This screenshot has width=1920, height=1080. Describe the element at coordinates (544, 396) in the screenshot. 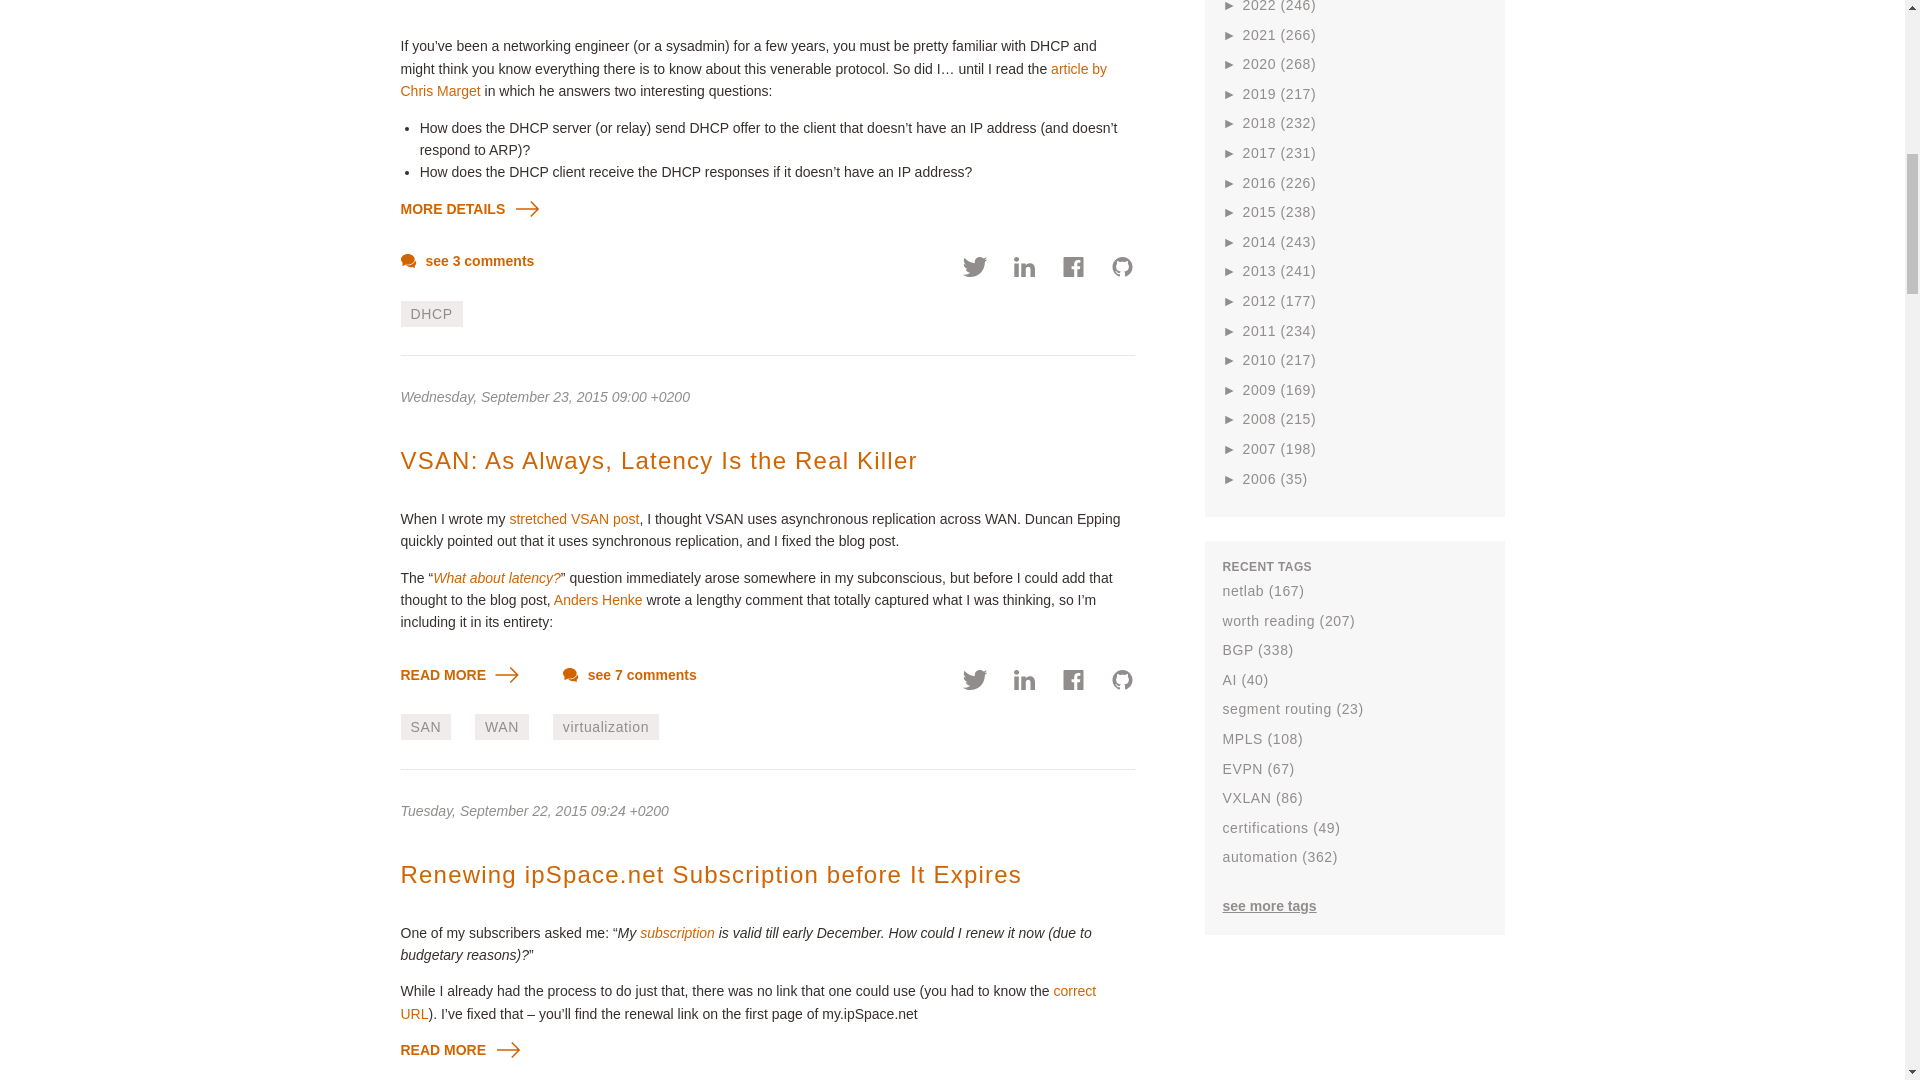

I see `permanent link` at that location.